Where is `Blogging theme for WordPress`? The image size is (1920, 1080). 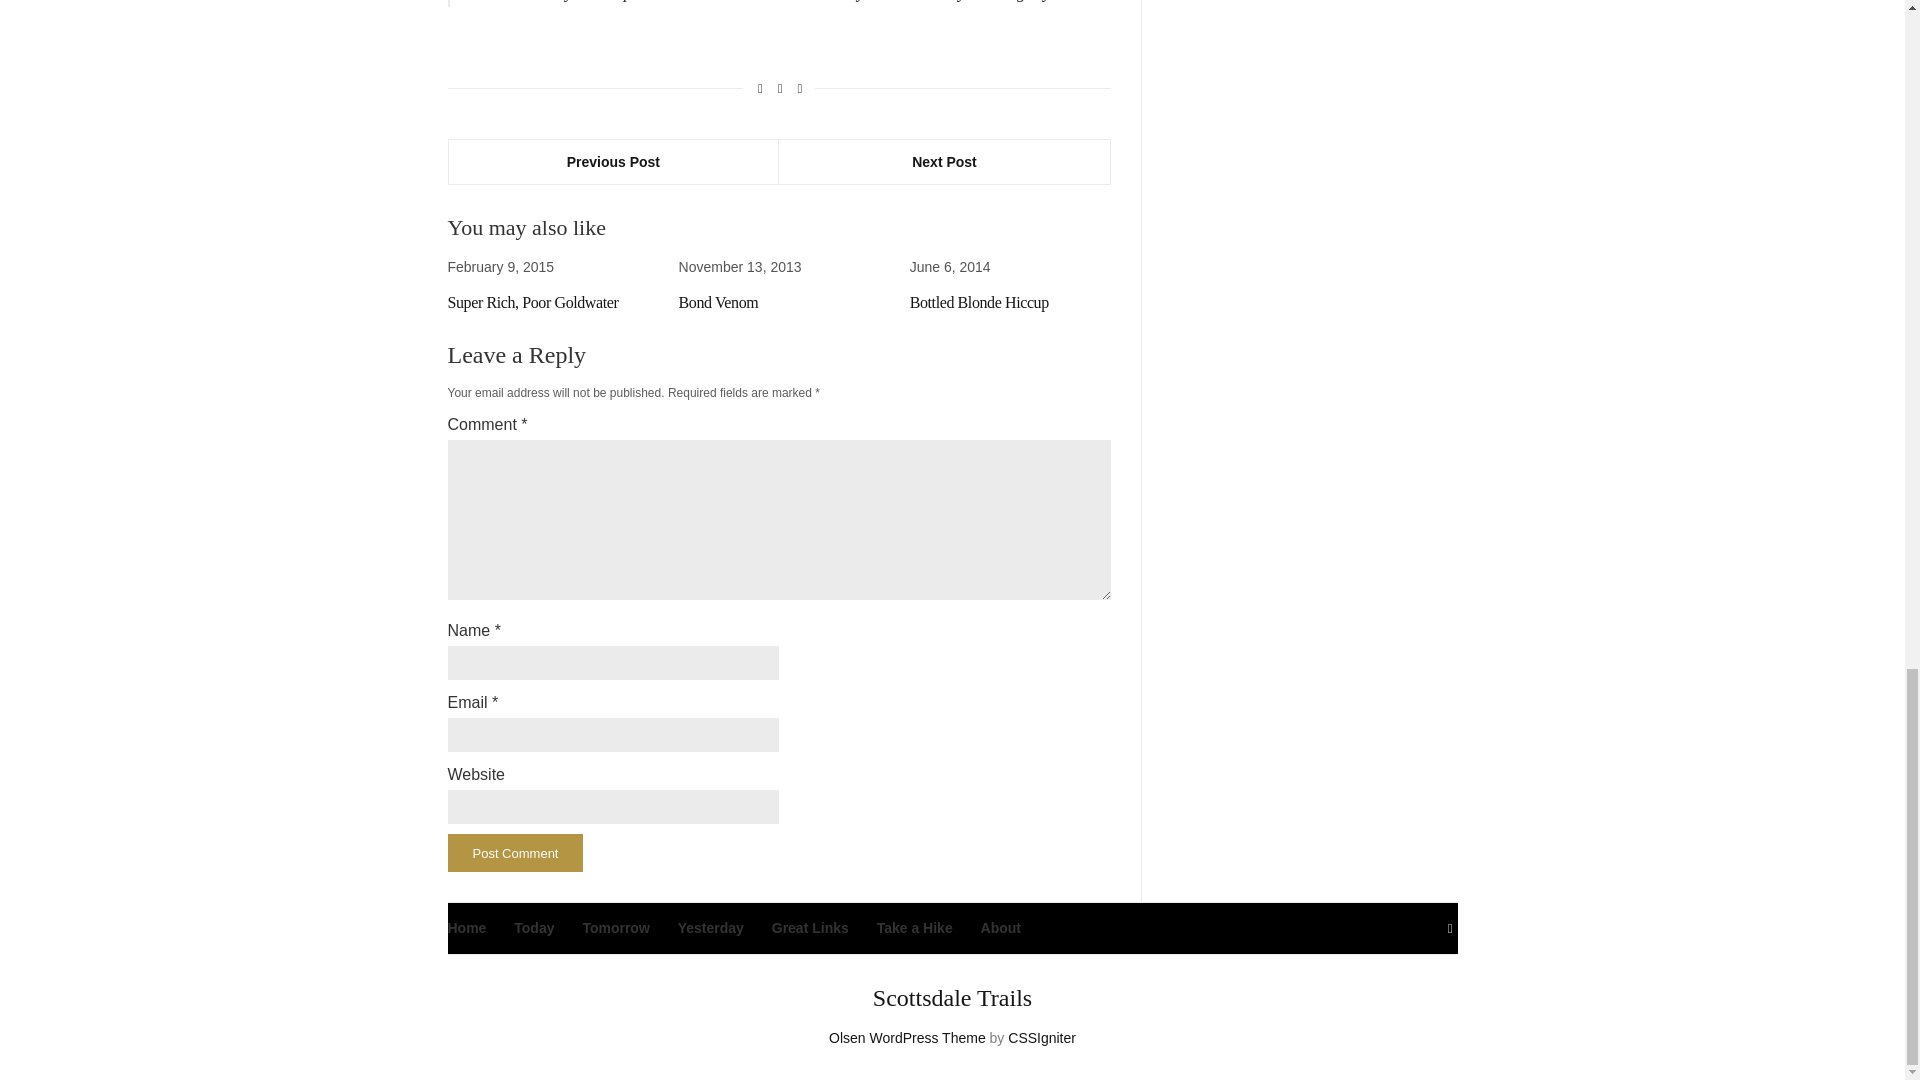
Blogging theme for WordPress is located at coordinates (908, 1038).